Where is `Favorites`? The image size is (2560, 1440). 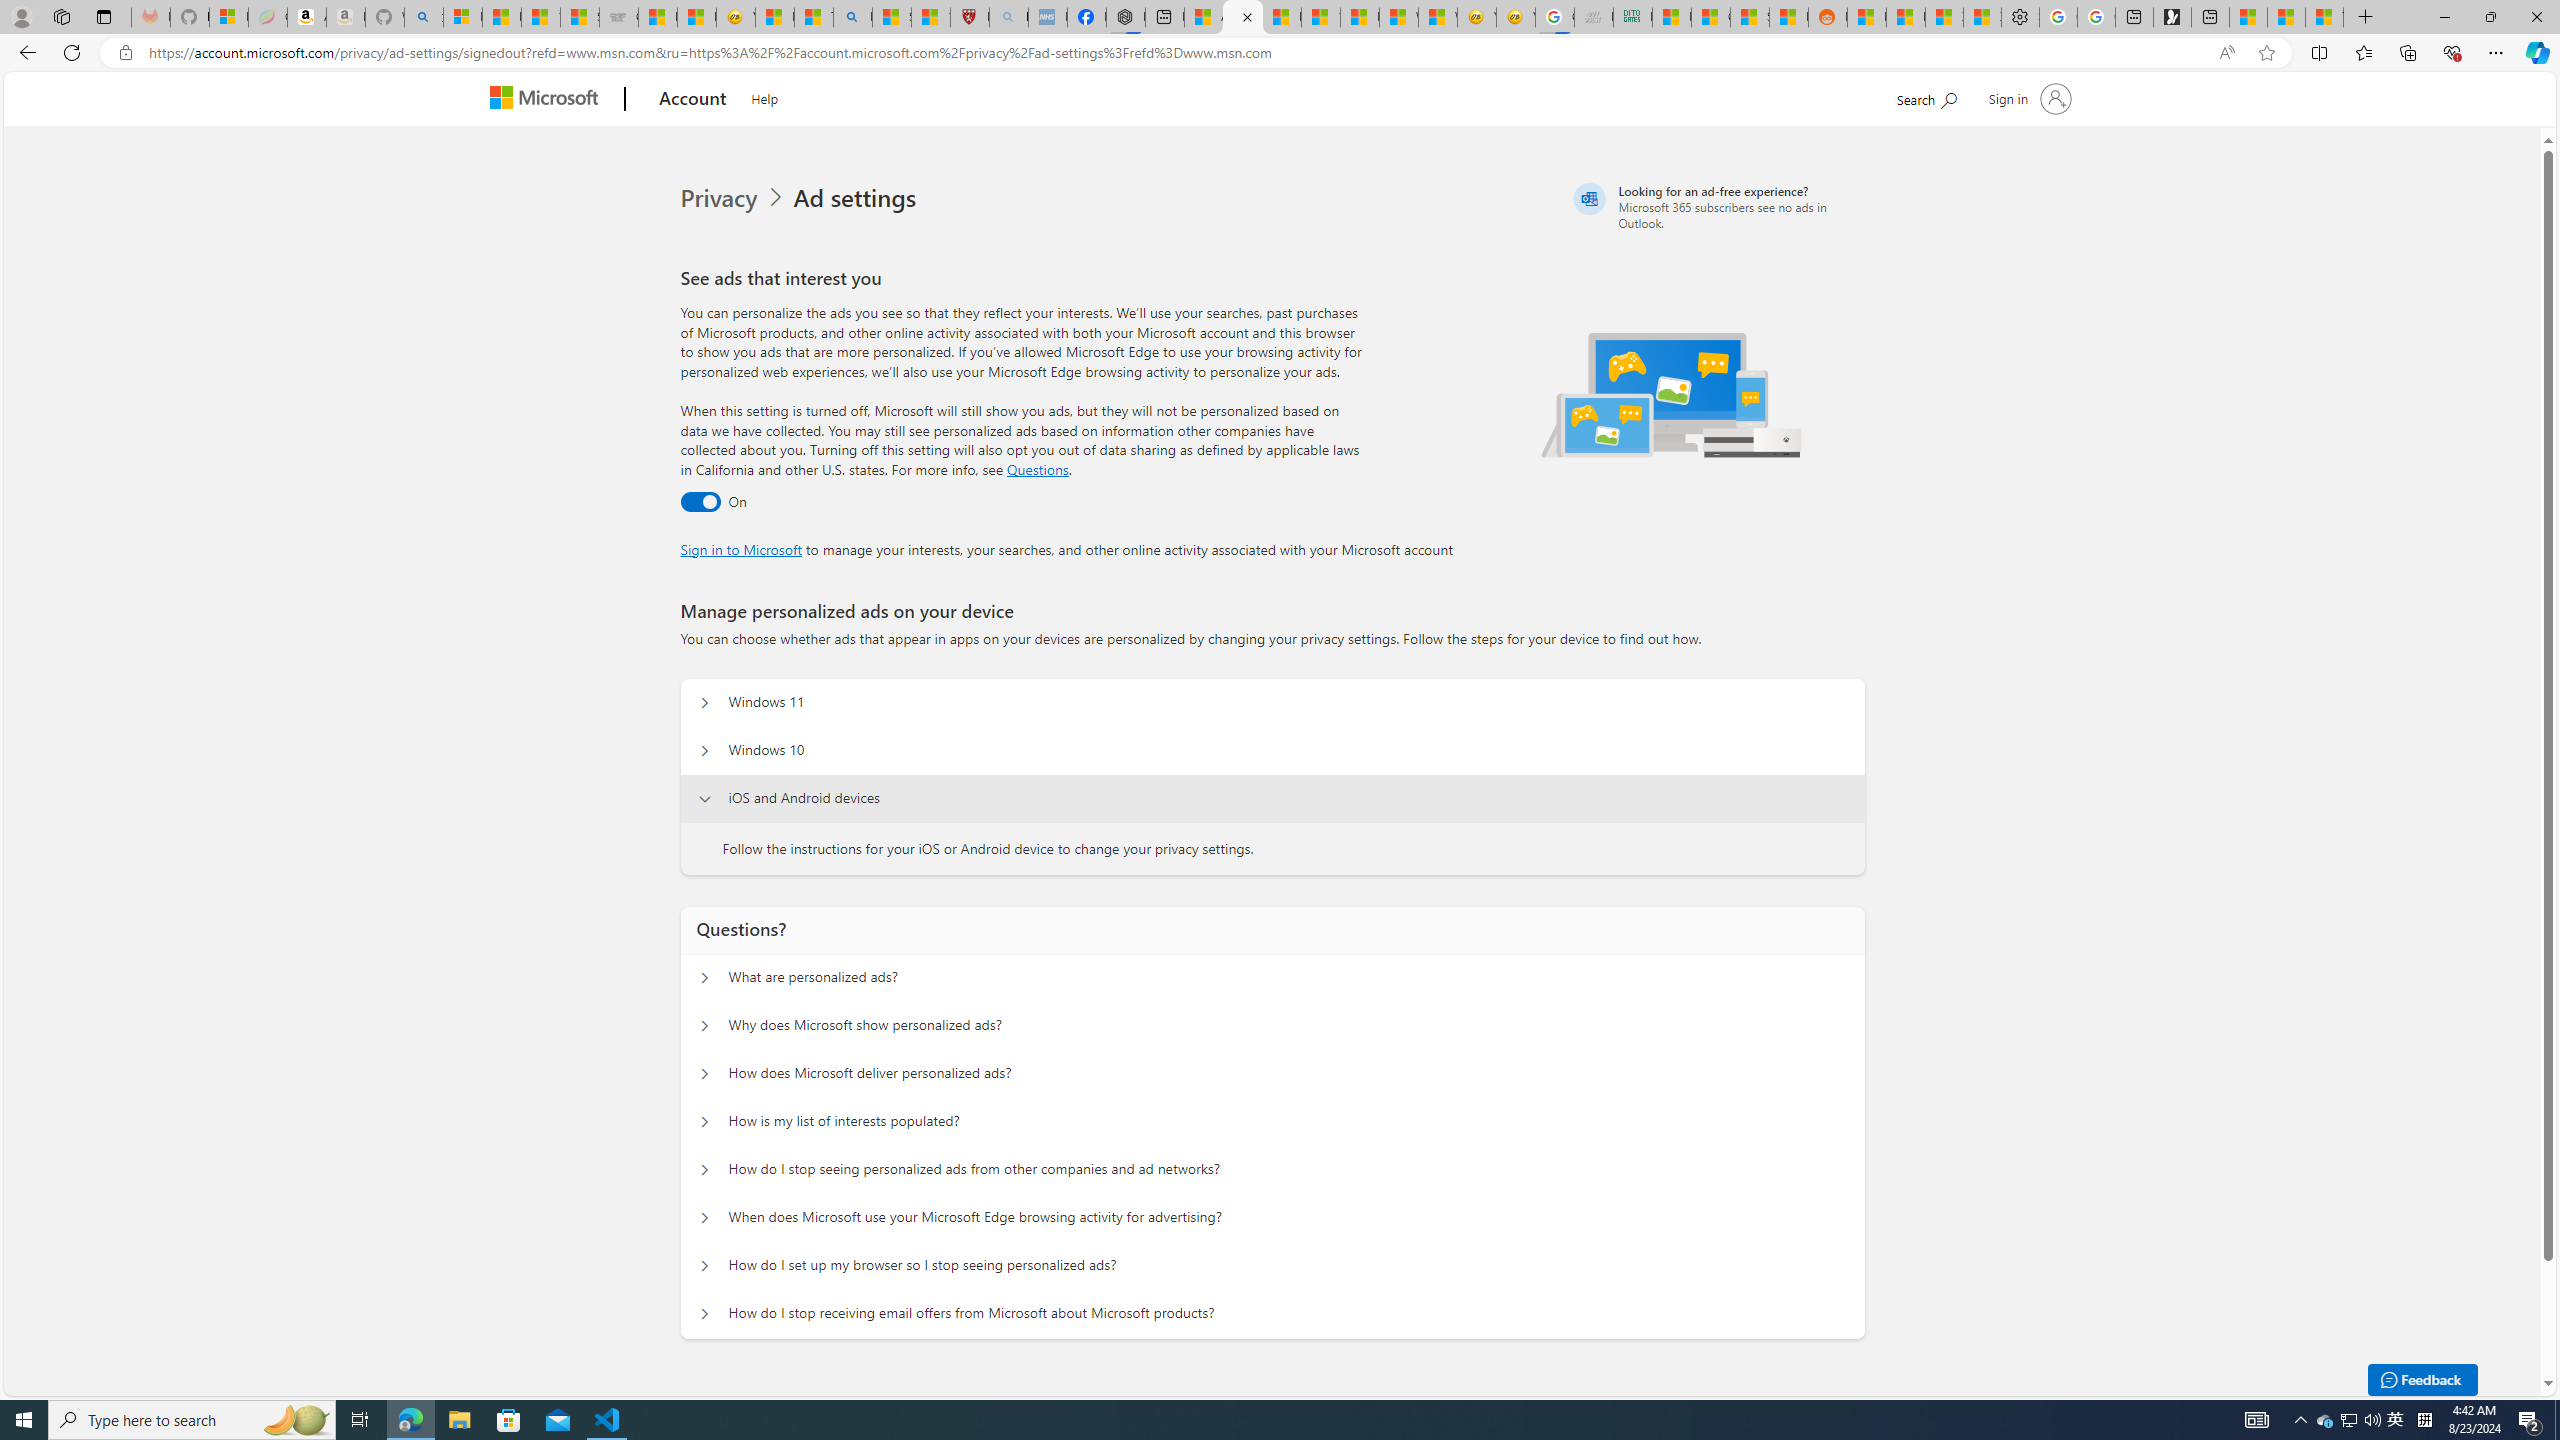
Favorites is located at coordinates (2364, 52).